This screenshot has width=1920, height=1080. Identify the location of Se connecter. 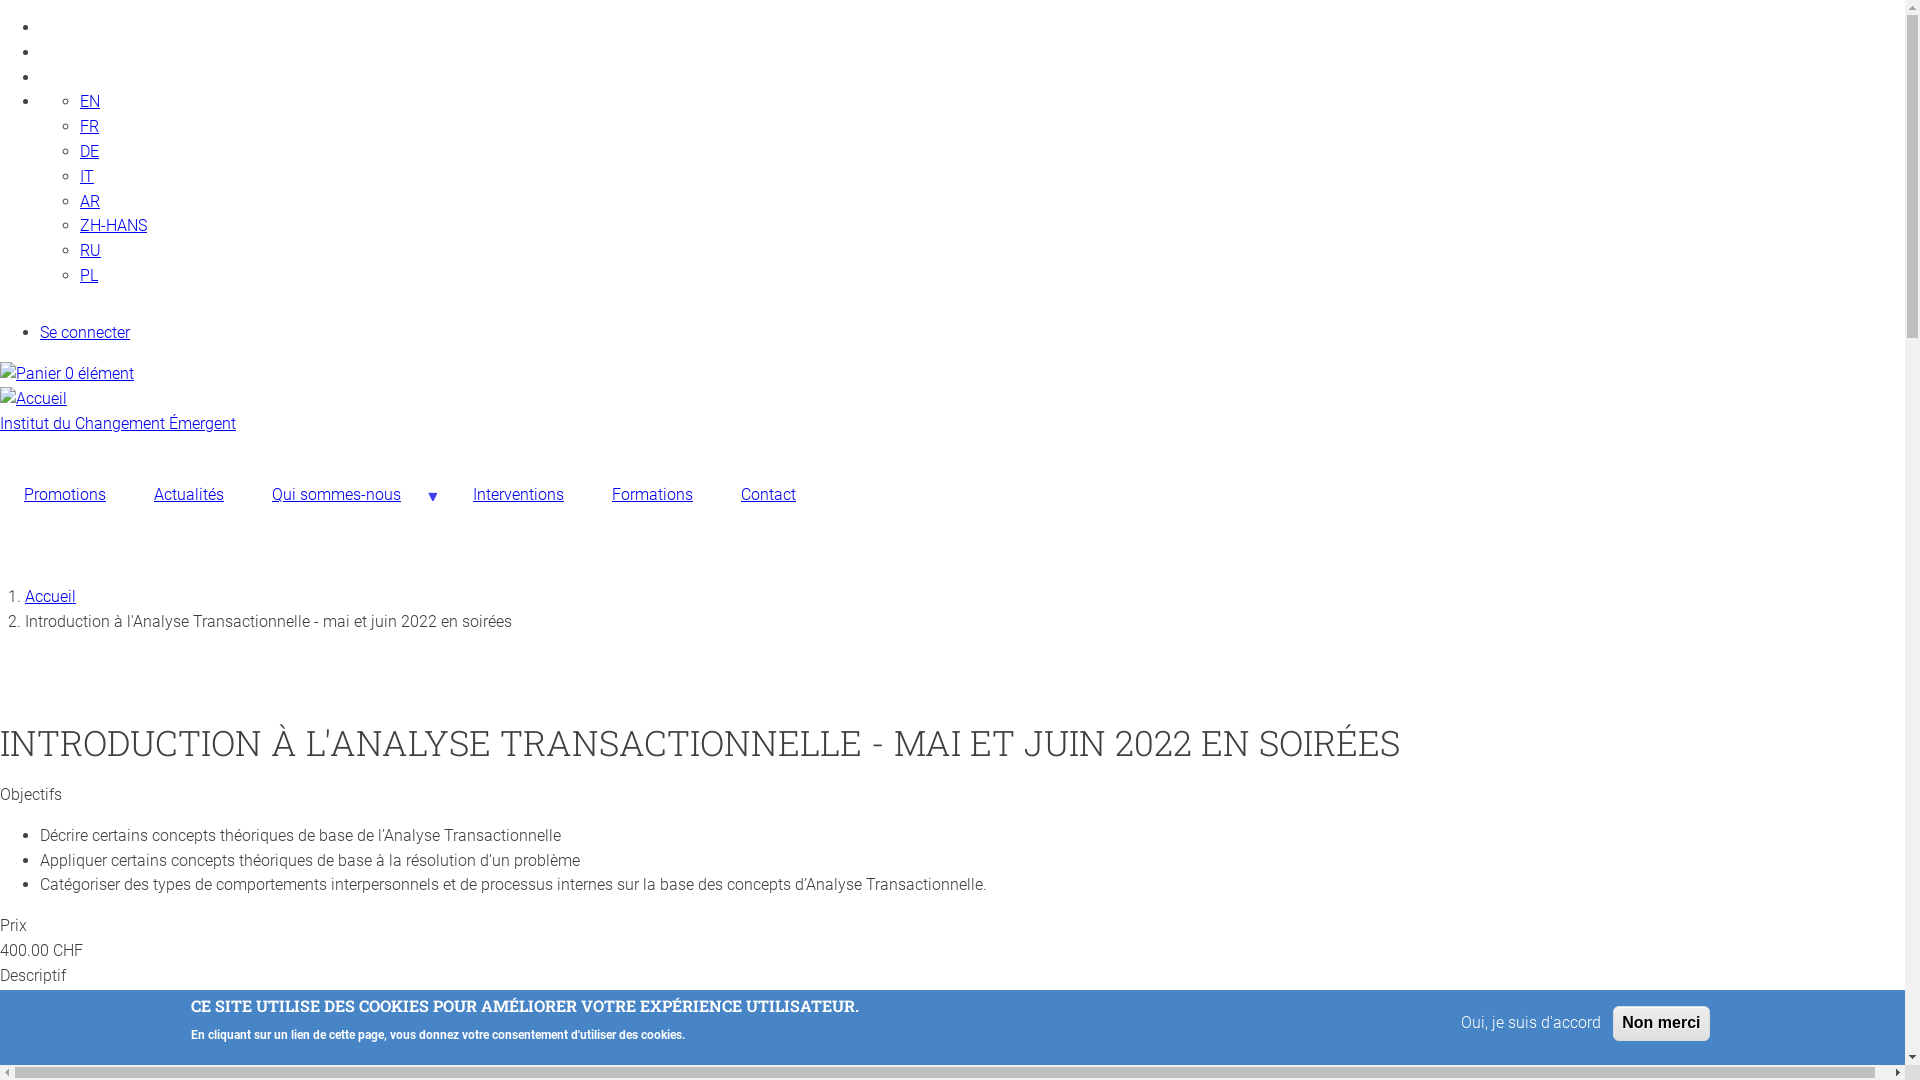
(85, 332).